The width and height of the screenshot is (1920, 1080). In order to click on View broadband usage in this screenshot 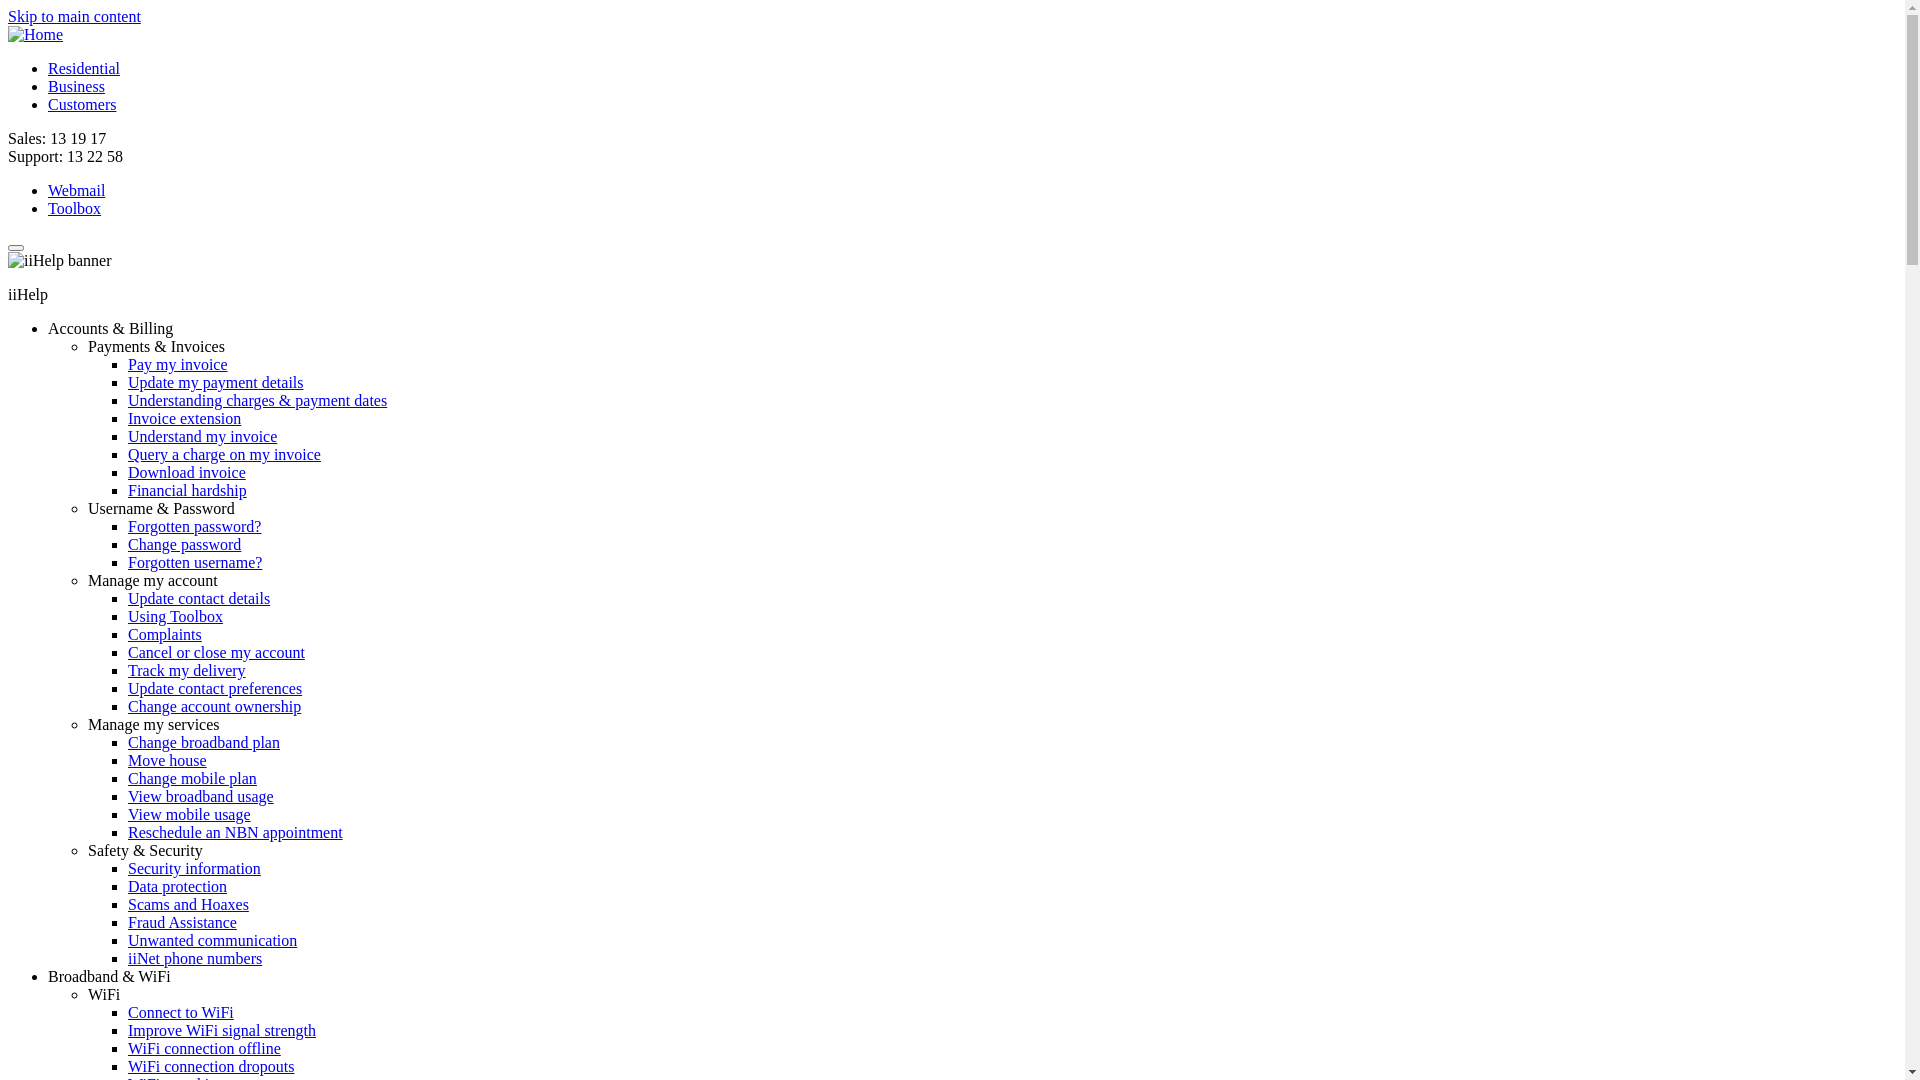, I will do `click(201, 796)`.